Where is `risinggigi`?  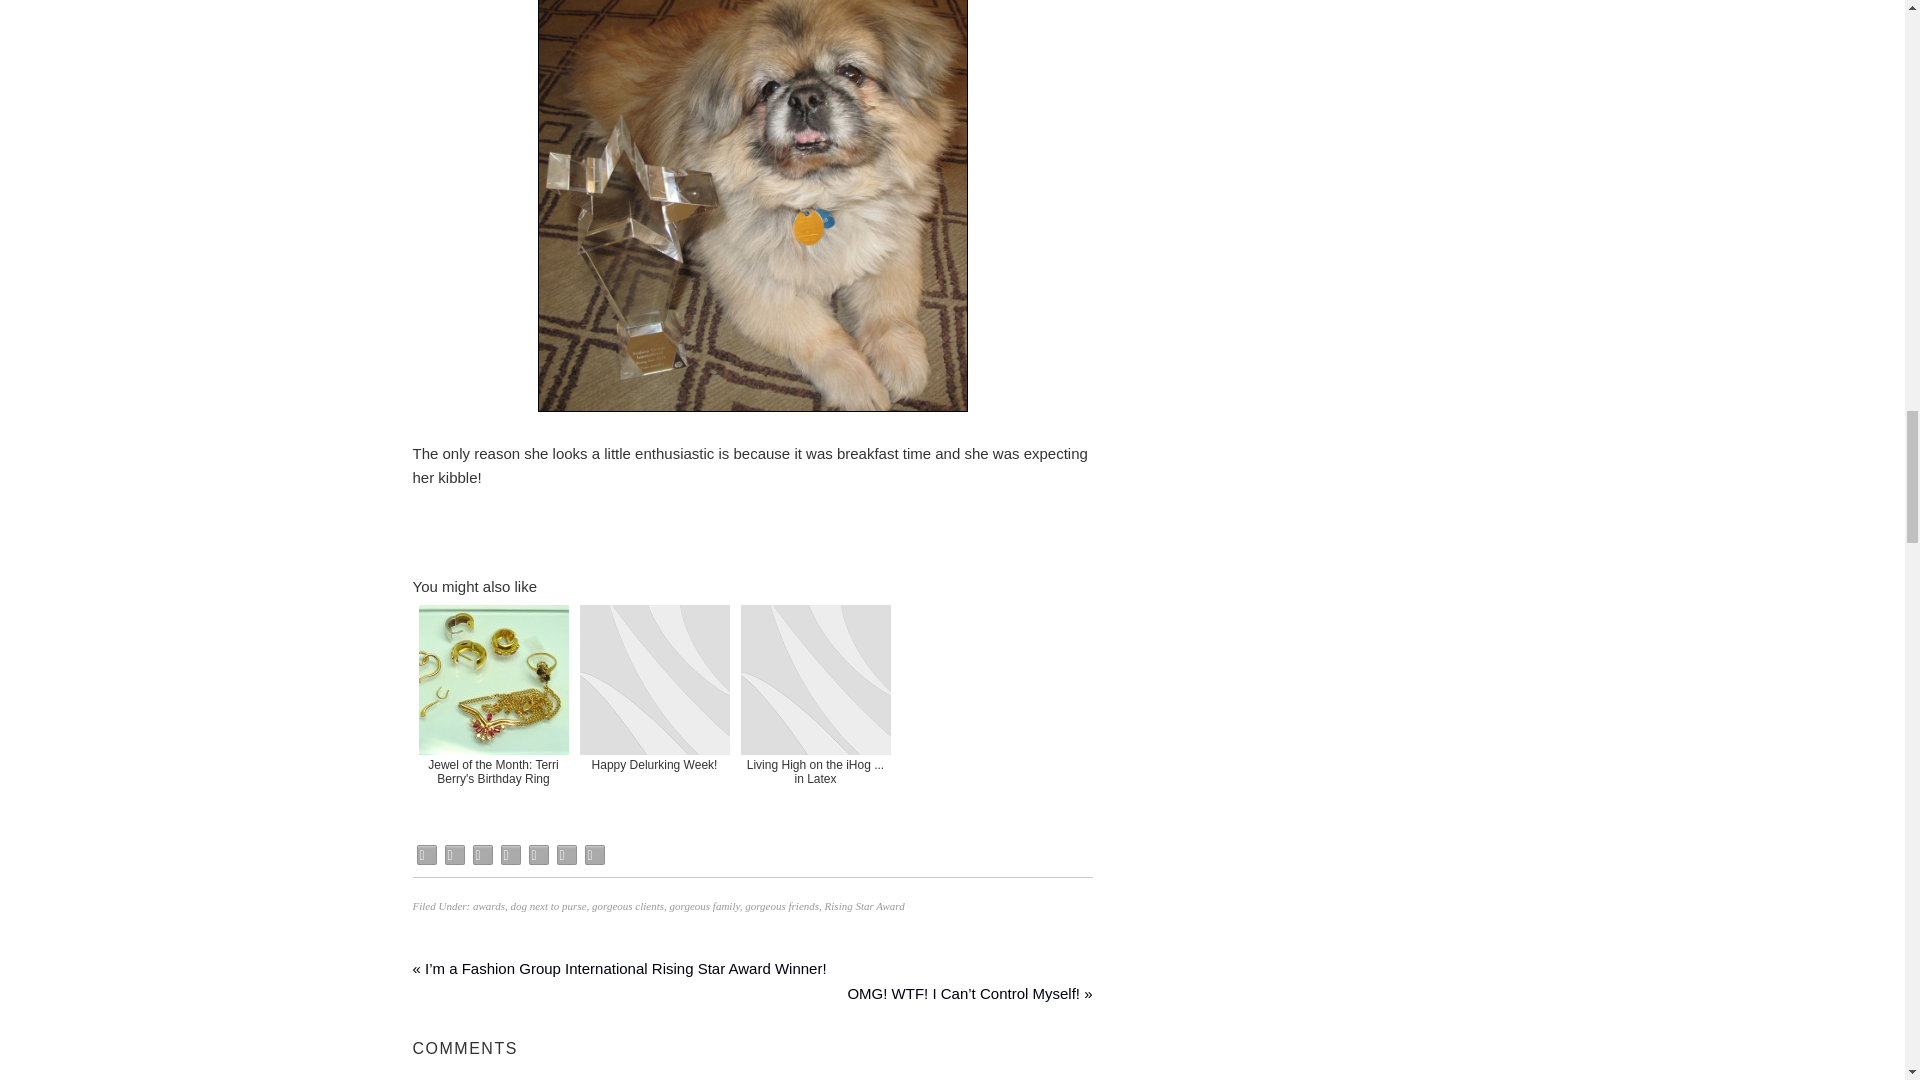
risinggigi is located at coordinates (752, 206).